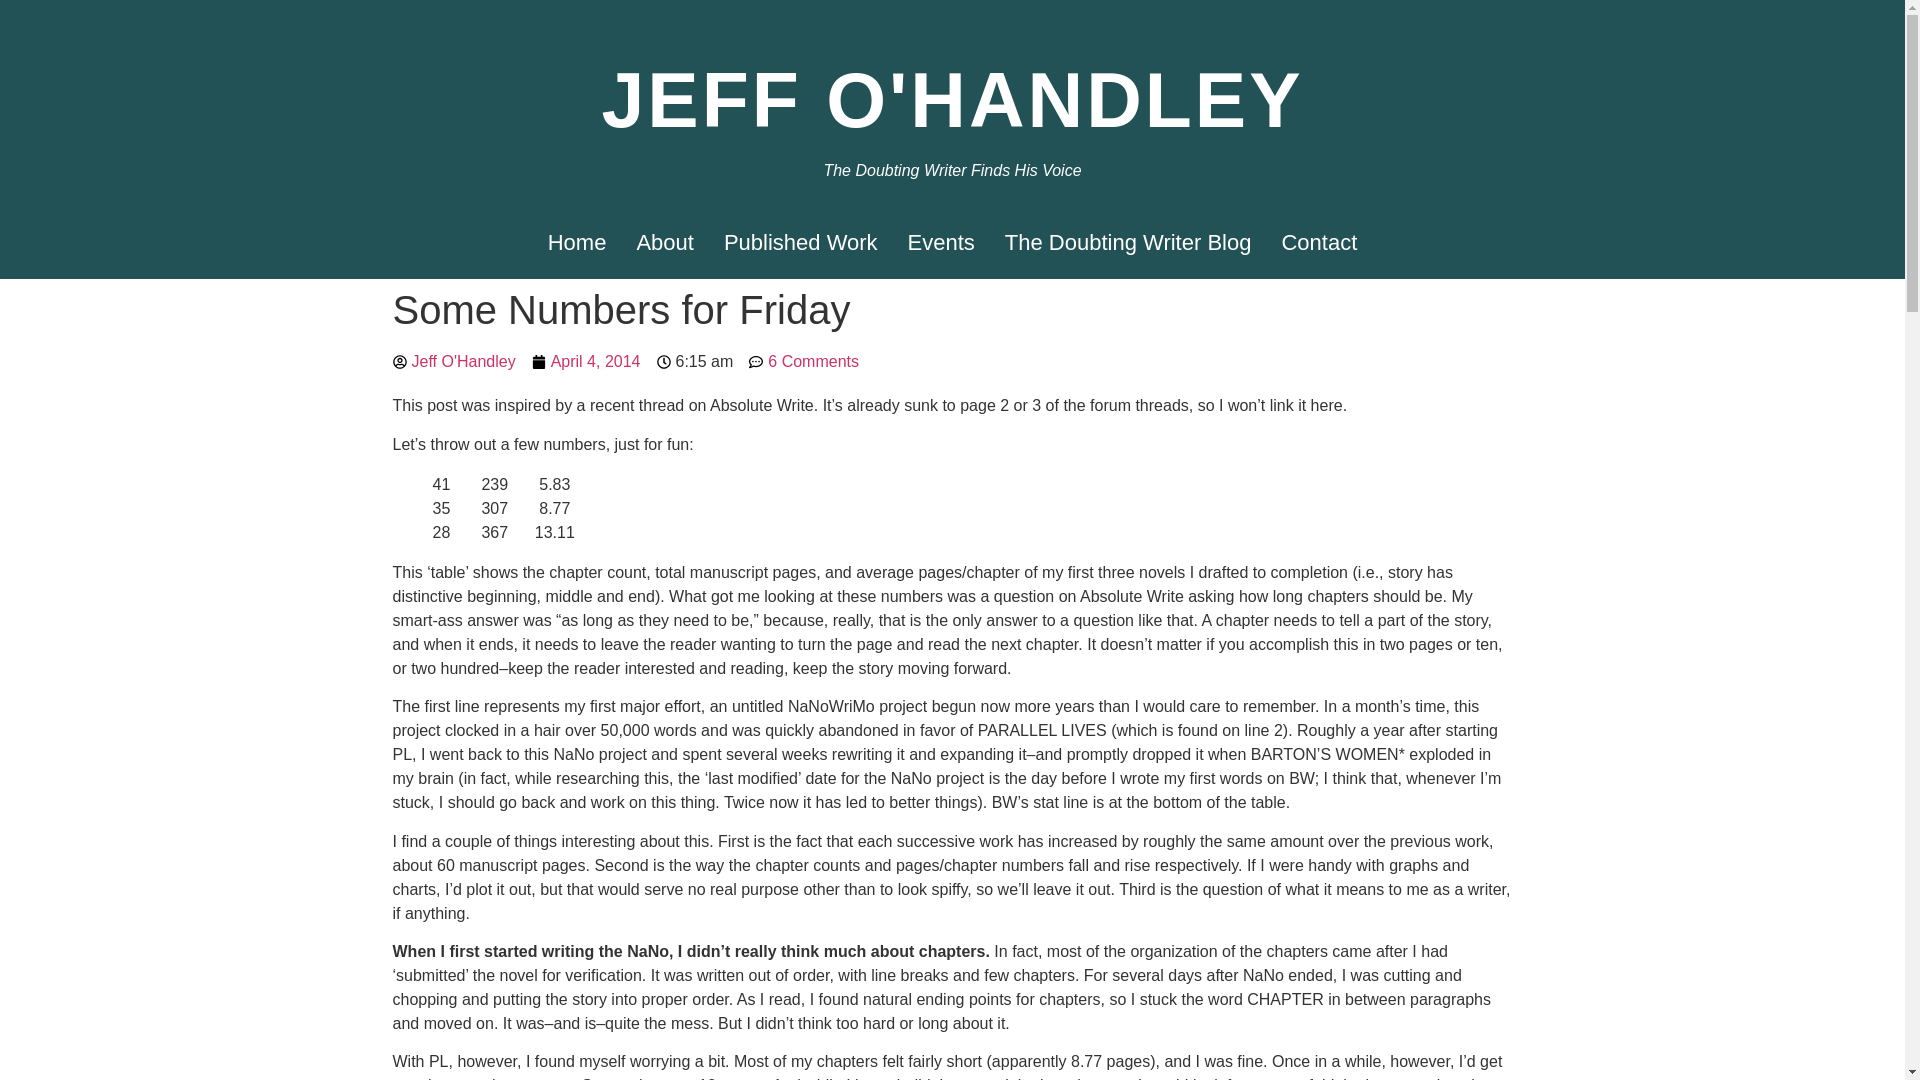 Image resolution: width=1920 pixels, height=1080 pixels. Describe the element at coordinates (952, 26) in the screenshot. I see `Jeff O'Handley, Author` at that location.